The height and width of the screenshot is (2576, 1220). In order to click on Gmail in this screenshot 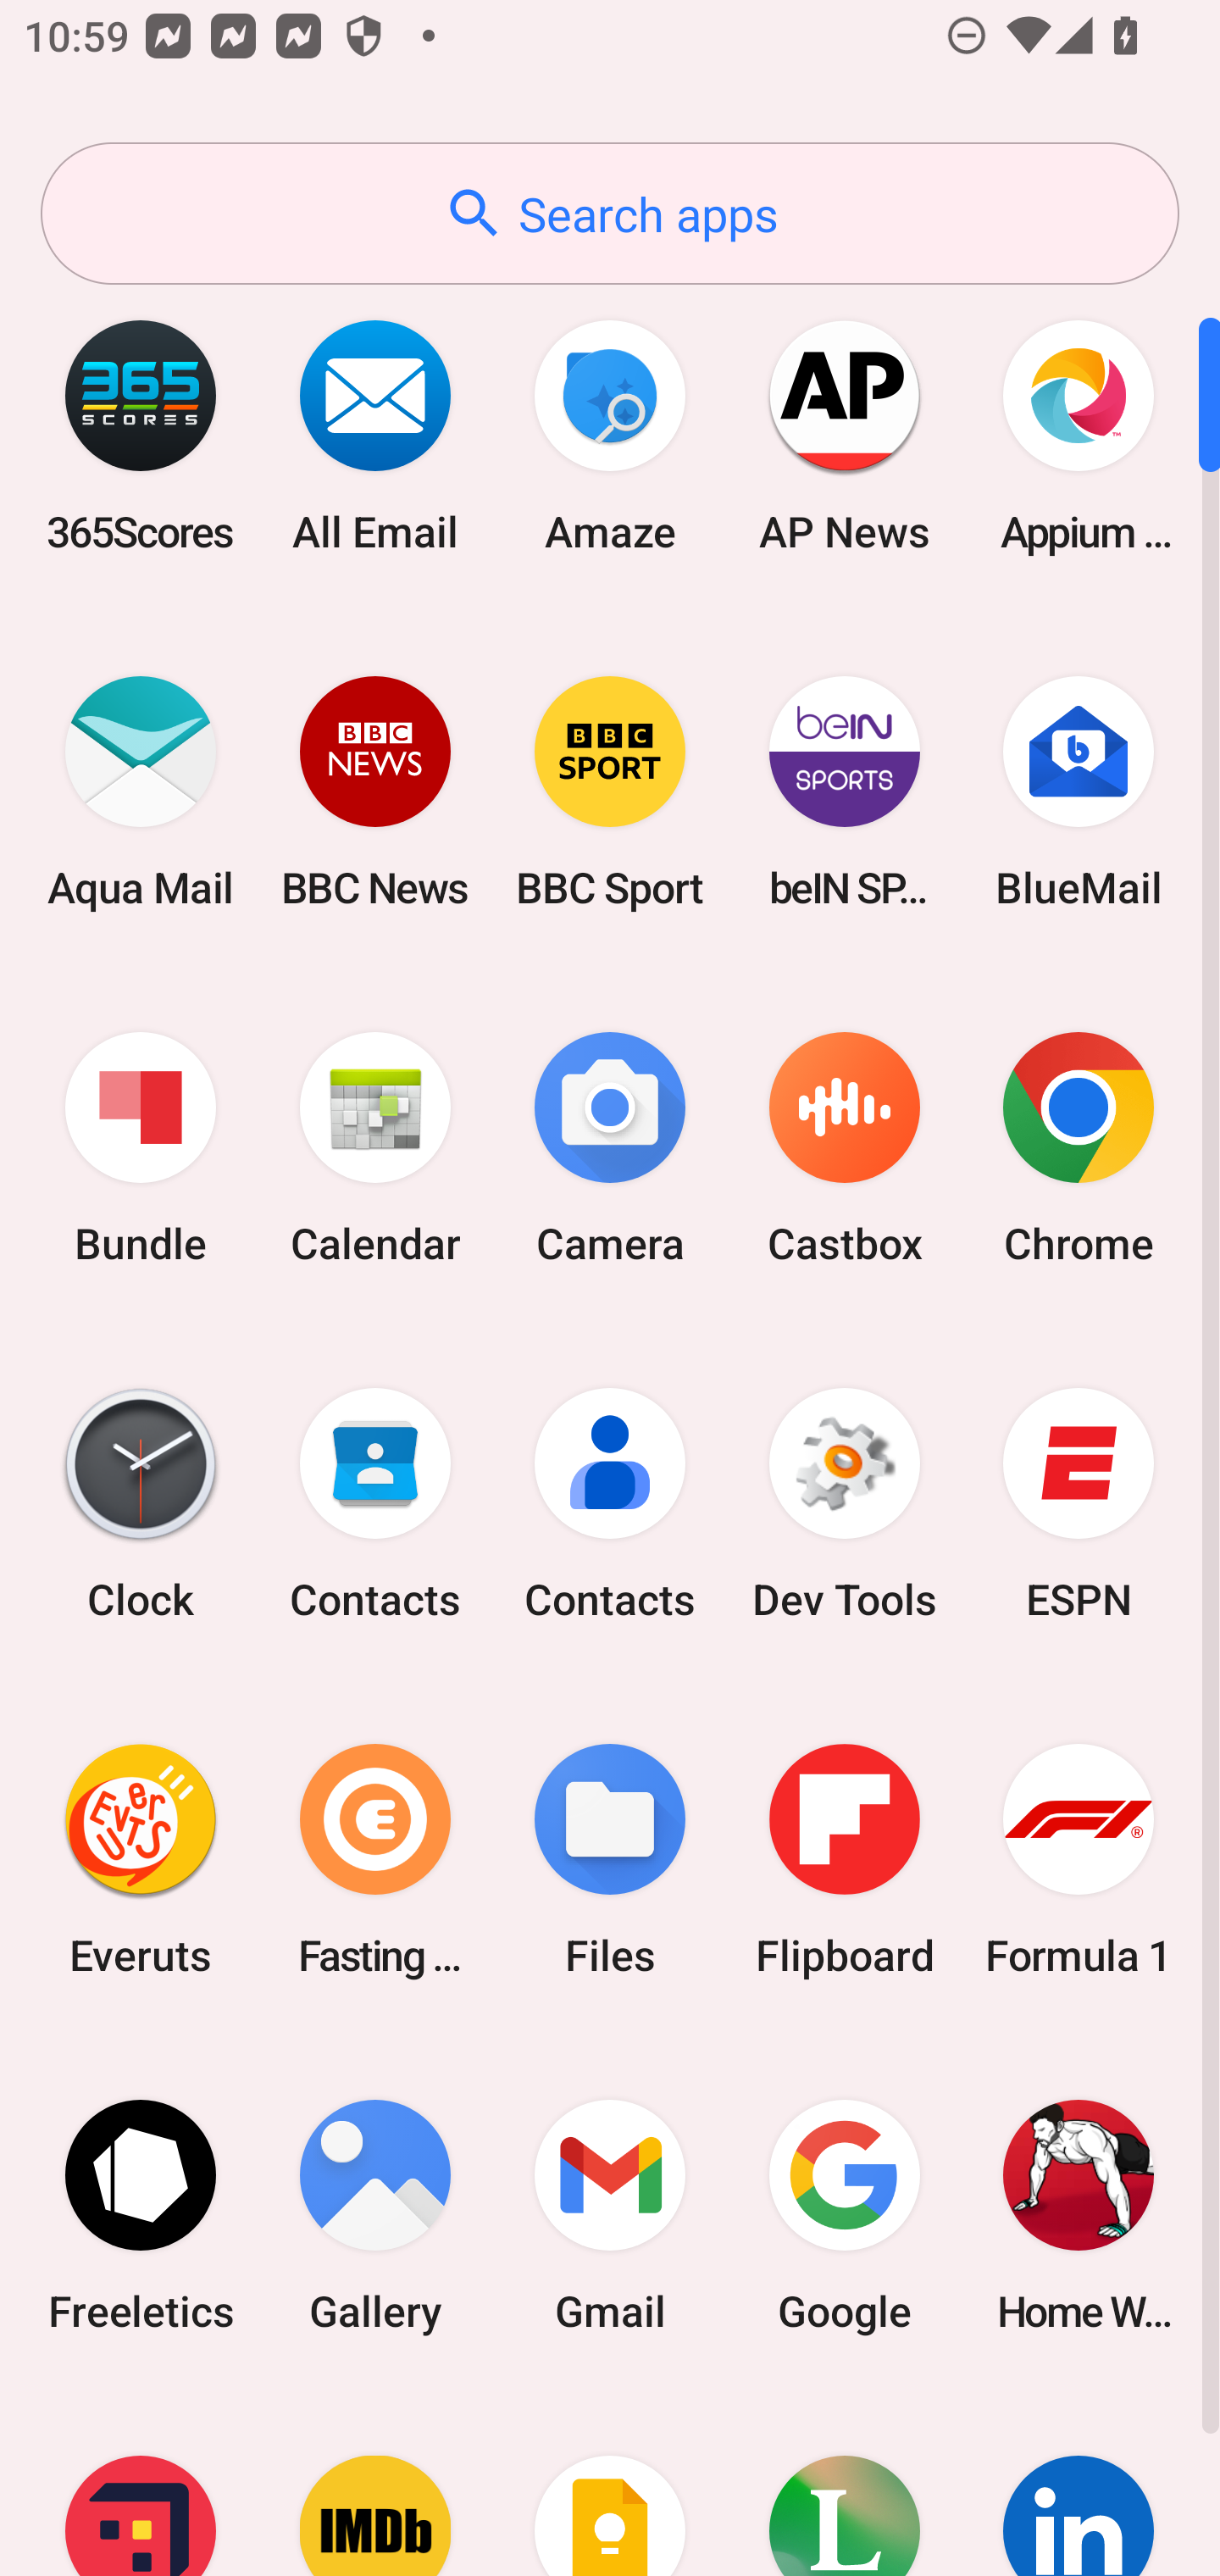, I will do `click(610, 2215)`.